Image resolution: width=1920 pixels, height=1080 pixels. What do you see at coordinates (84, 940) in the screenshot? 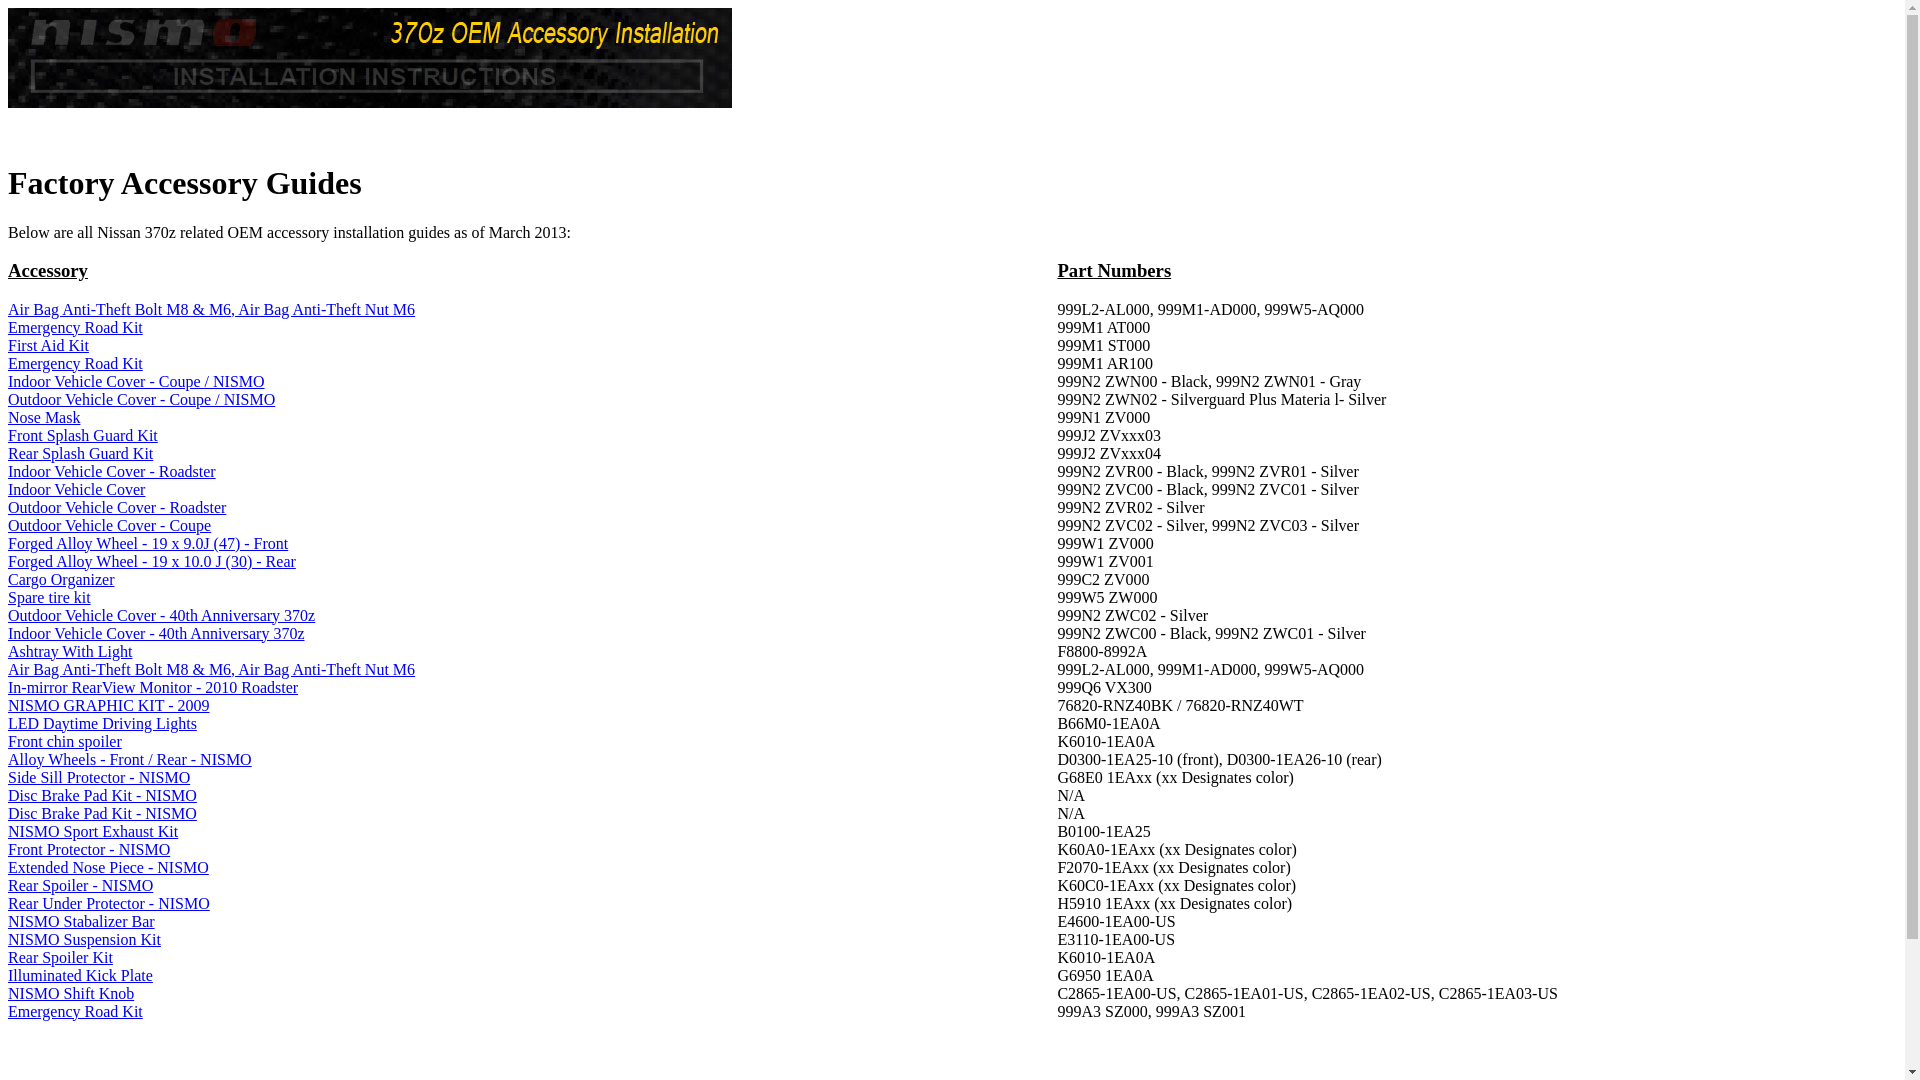
I see `NISMO Suspension Kit` at bounding box center [84, 940].